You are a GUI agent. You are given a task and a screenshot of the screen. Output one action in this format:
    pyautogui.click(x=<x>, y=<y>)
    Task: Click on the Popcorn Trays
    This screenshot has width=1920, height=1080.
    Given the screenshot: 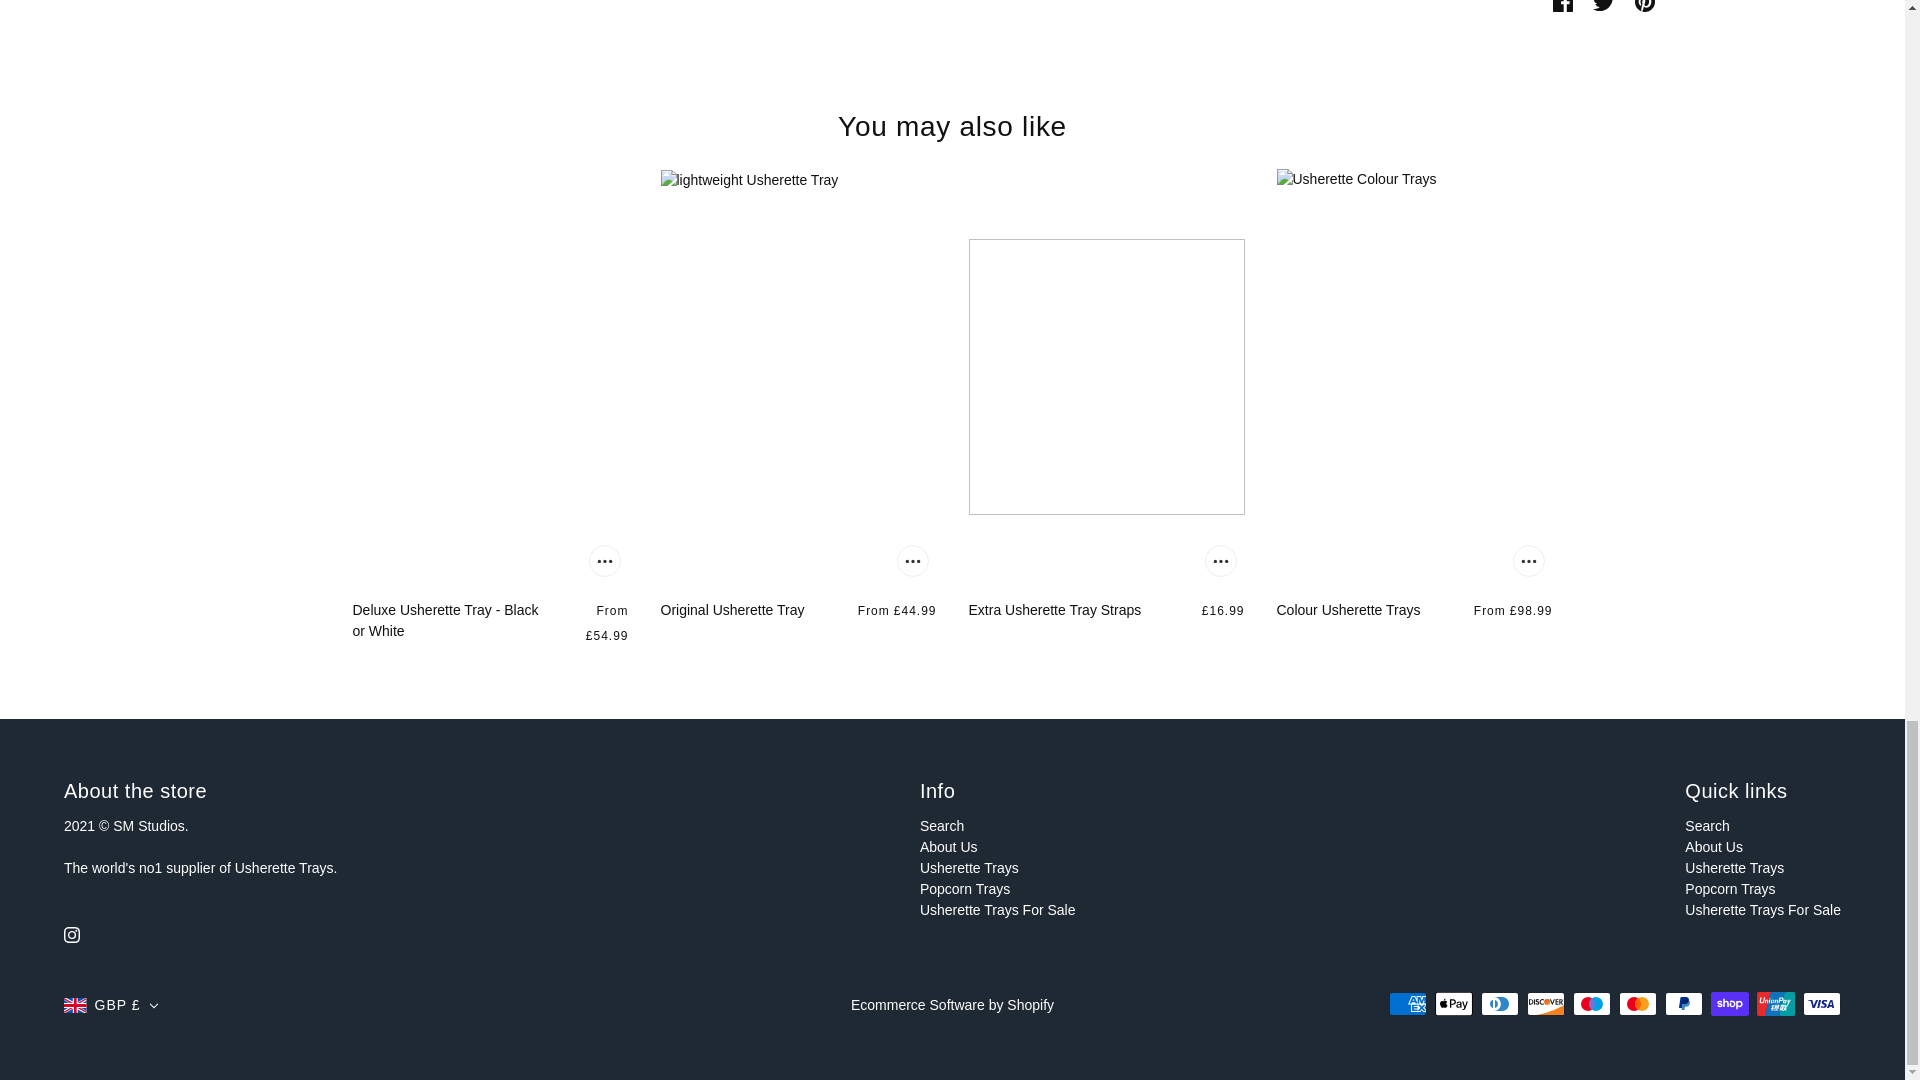 What is the action you would take?
    pyautogui.click(x=964, y=889)
    